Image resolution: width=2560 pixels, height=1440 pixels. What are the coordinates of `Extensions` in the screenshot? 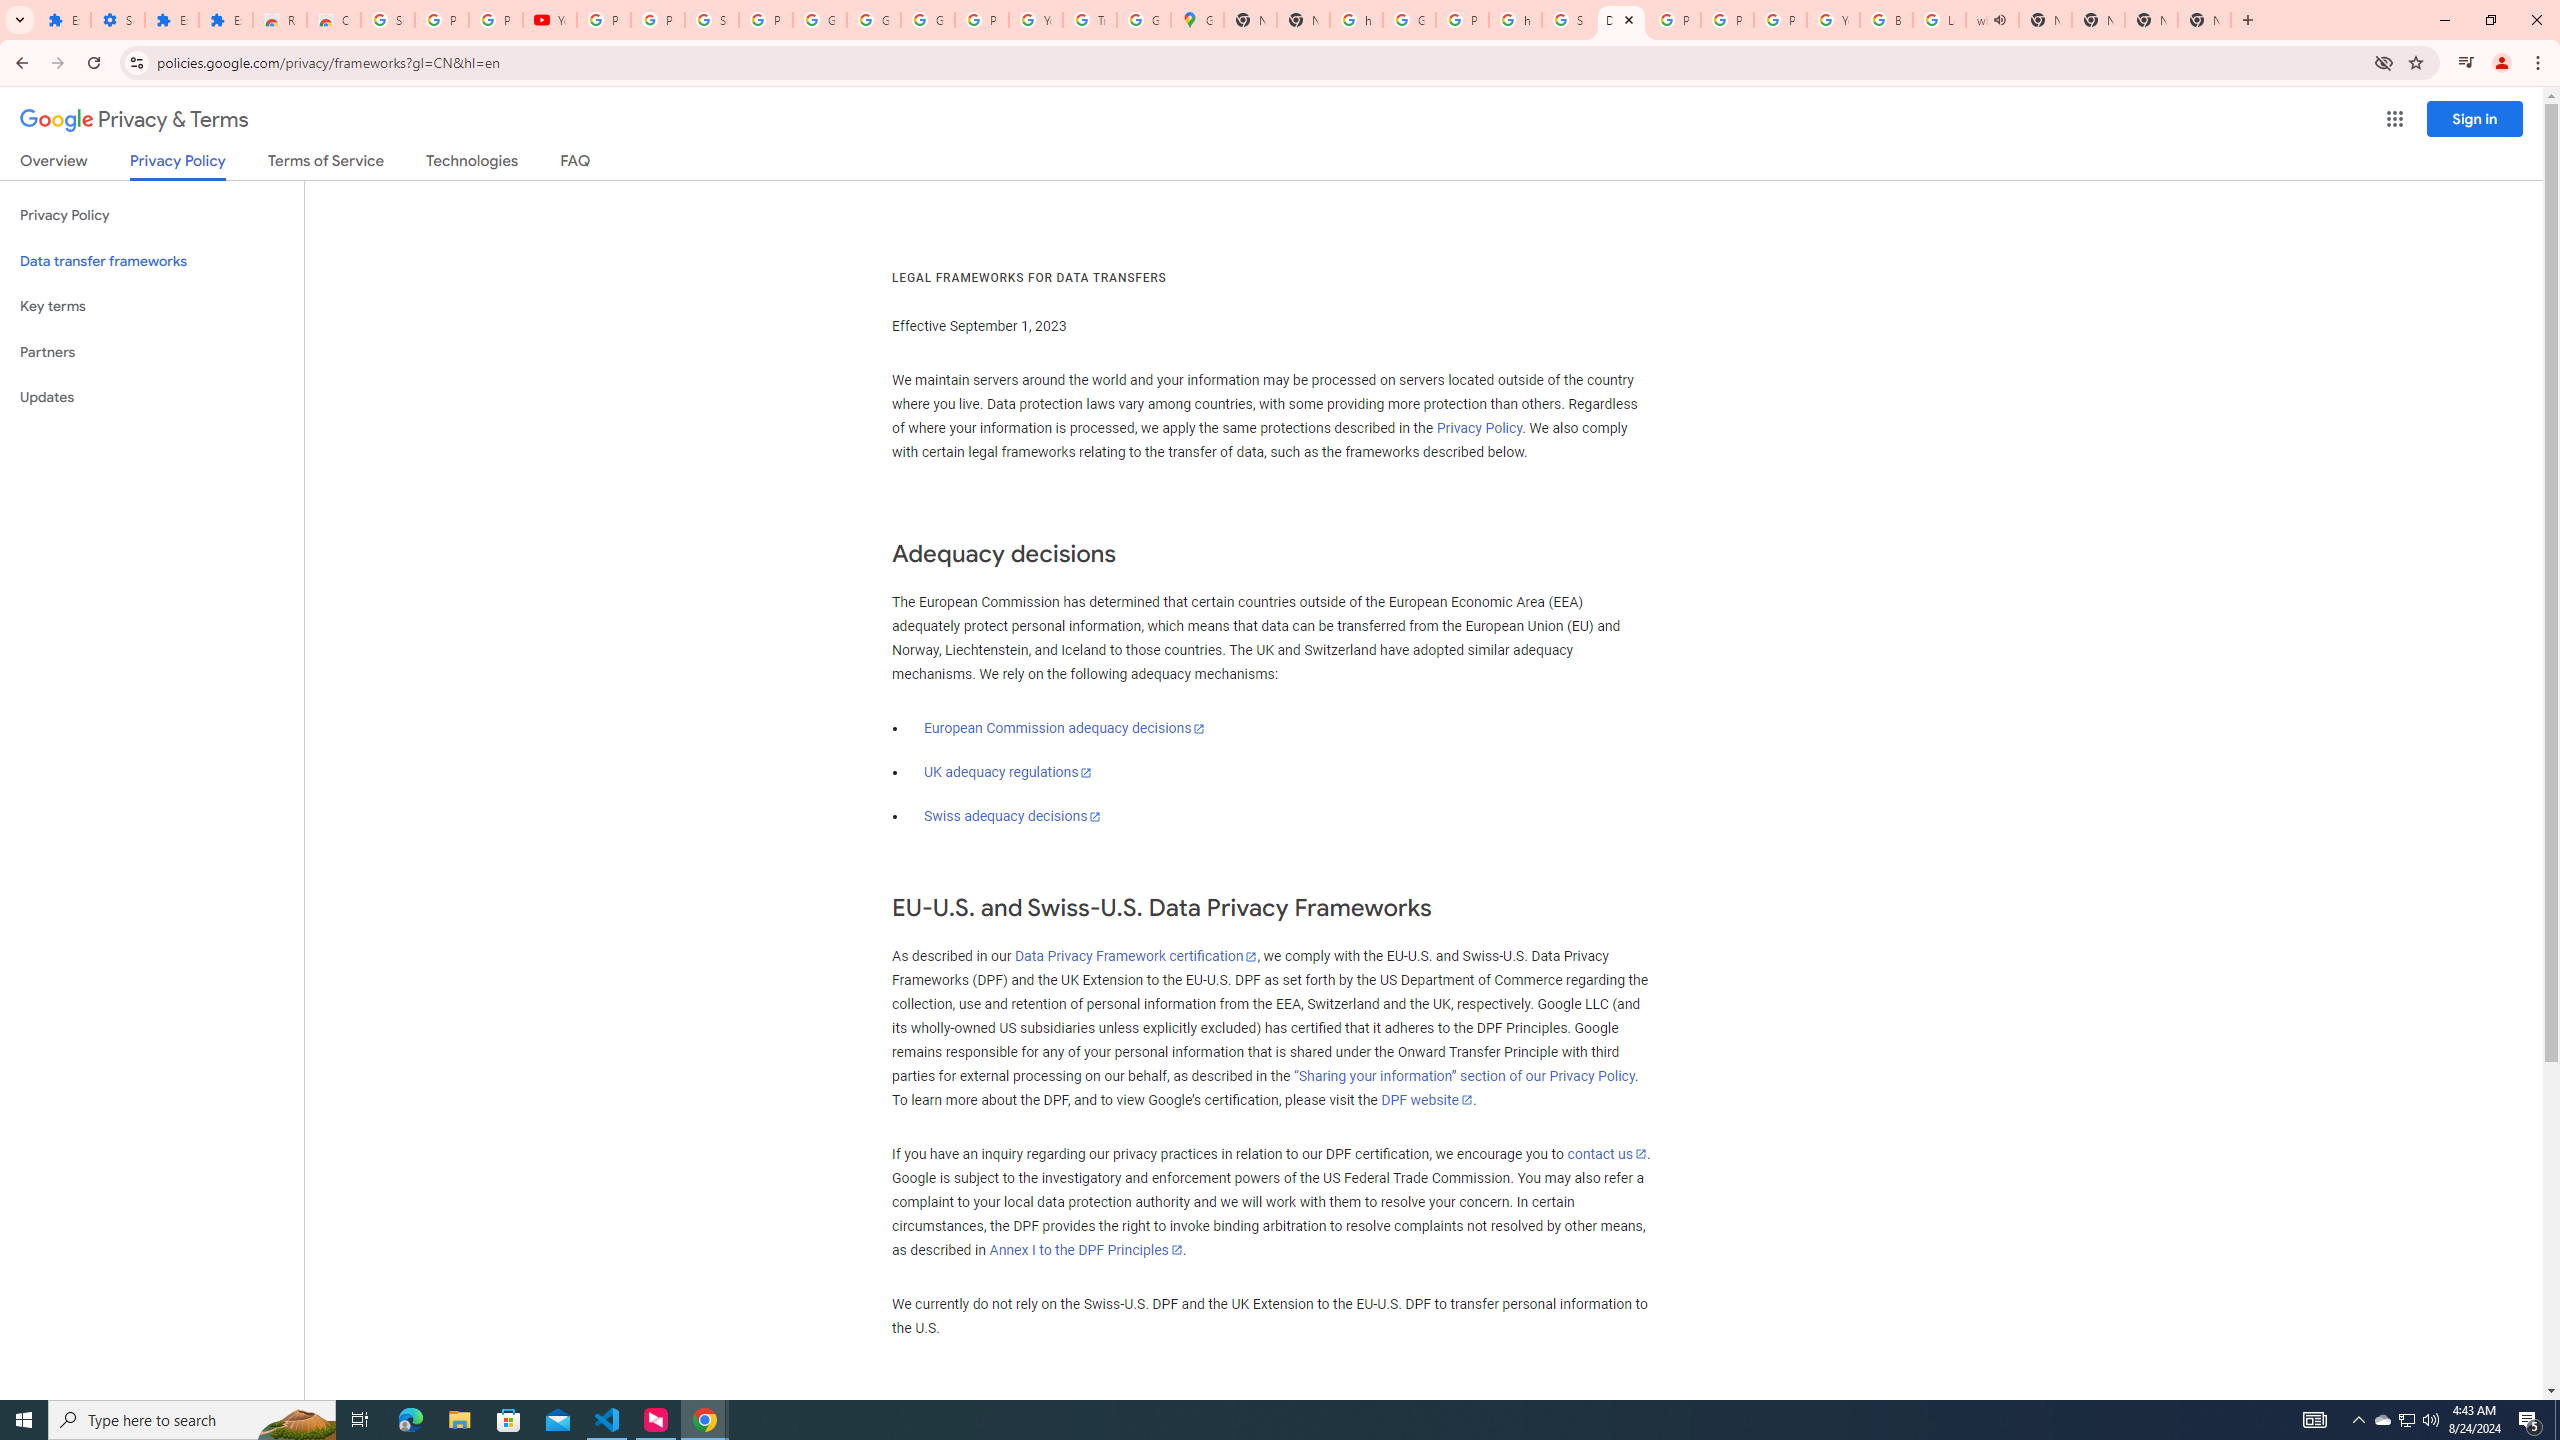 It's located at (171, 20).